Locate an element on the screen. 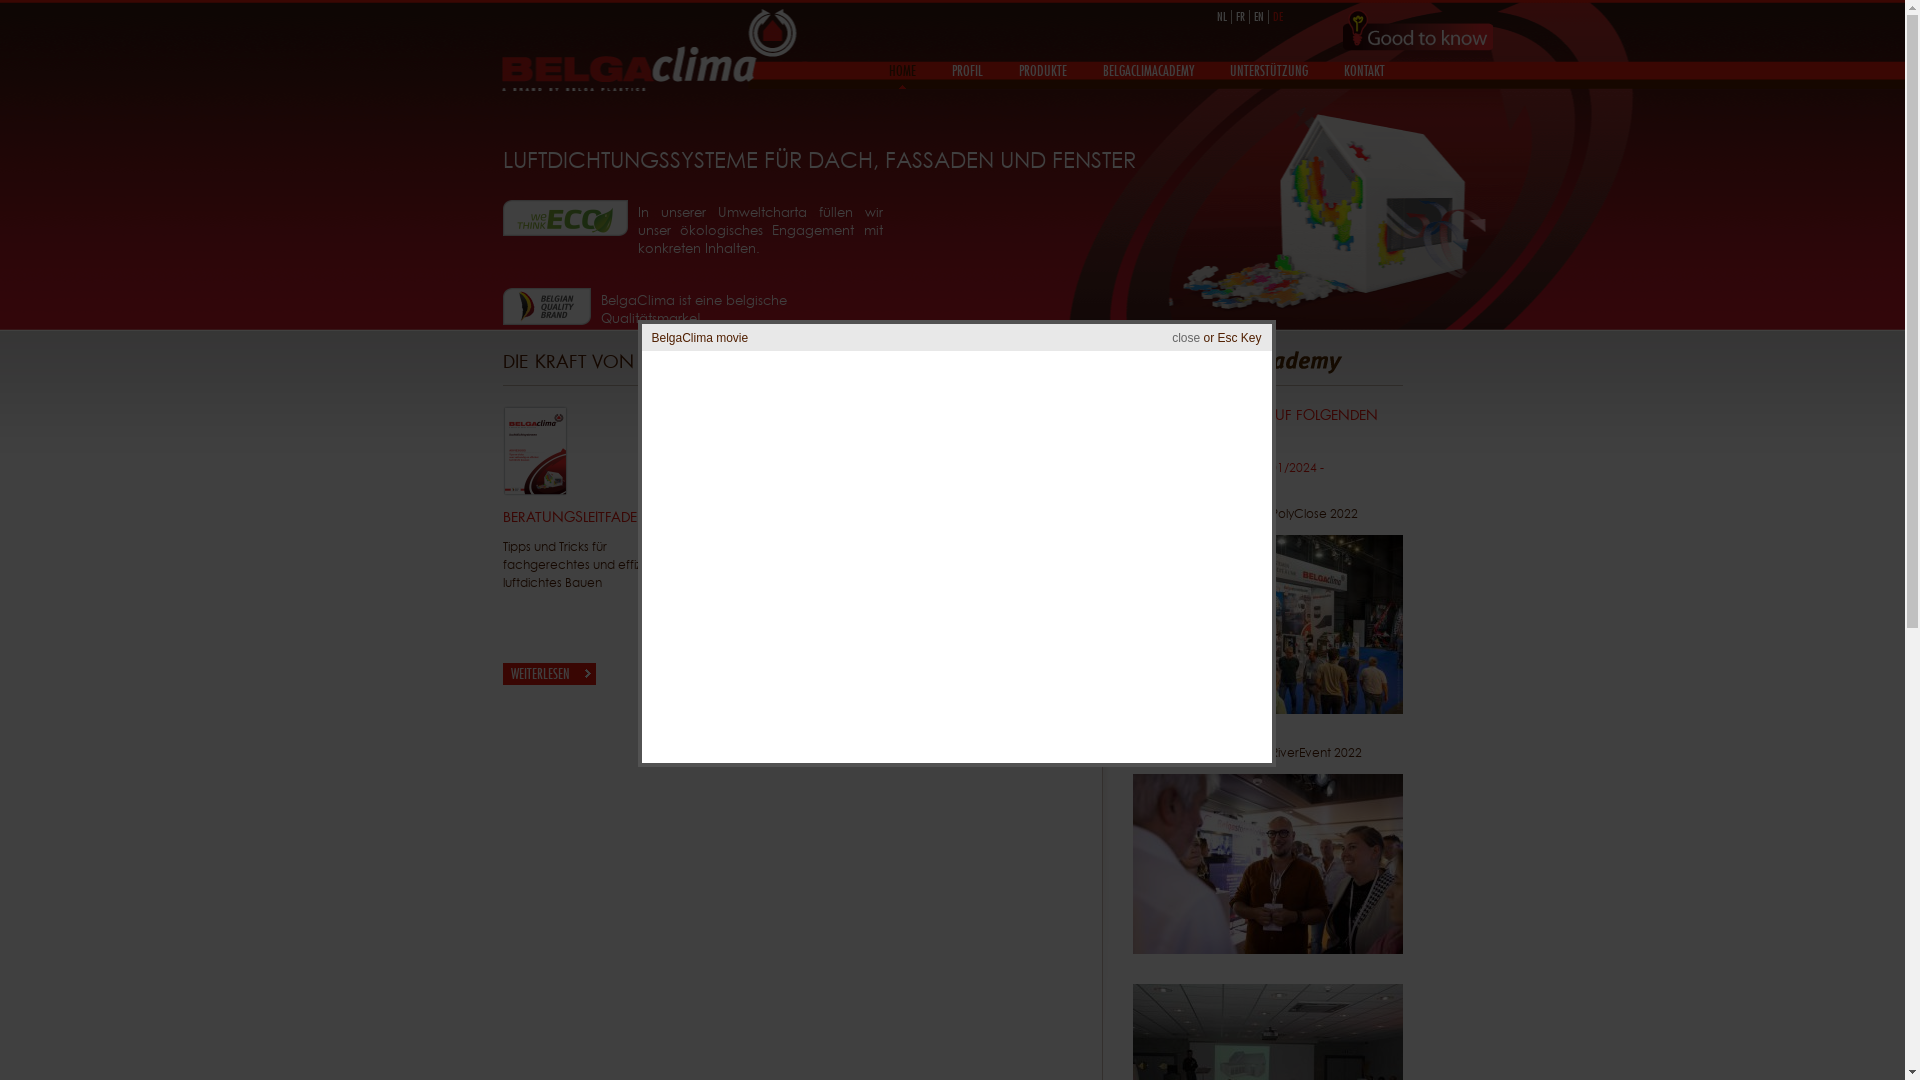 The height and width of the screenshot is (1080, 1920). DE is located at coordinates (1277, 17).